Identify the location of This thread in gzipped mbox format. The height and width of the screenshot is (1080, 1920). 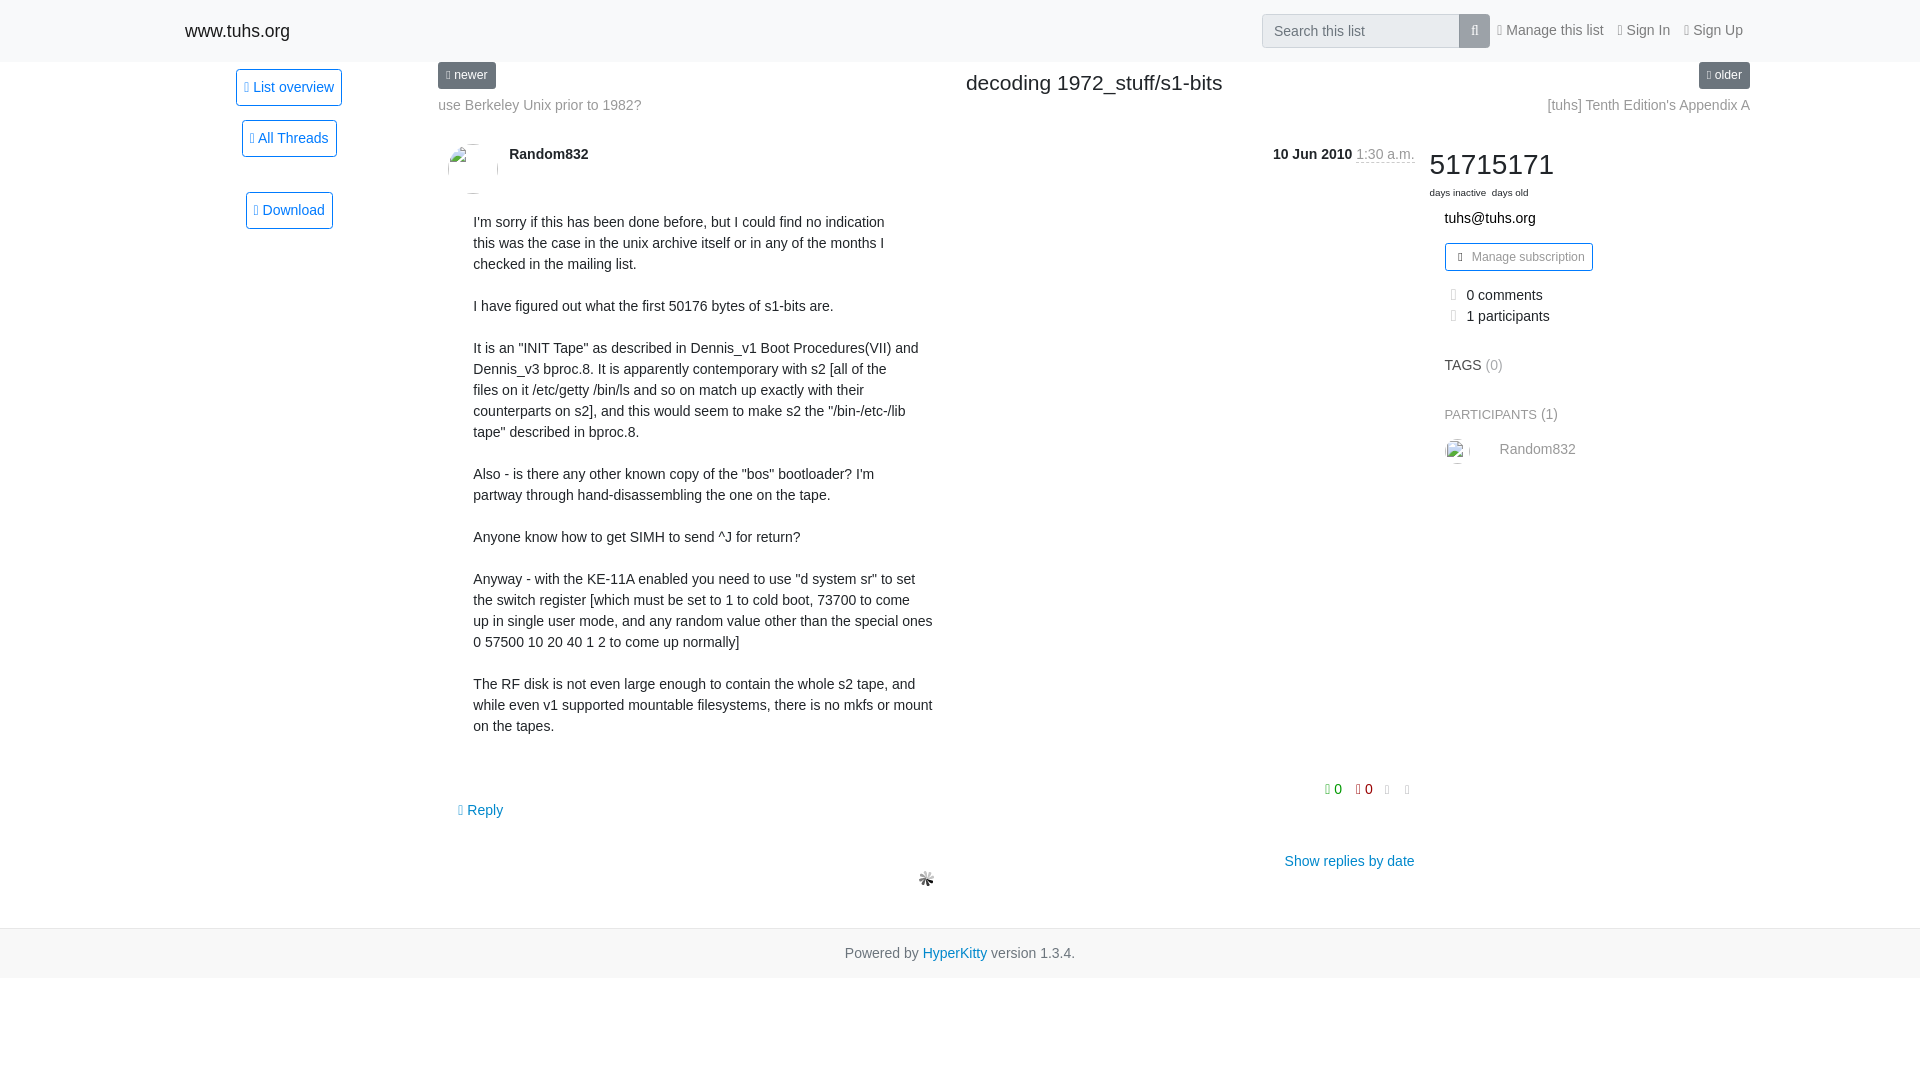
(288, 210).